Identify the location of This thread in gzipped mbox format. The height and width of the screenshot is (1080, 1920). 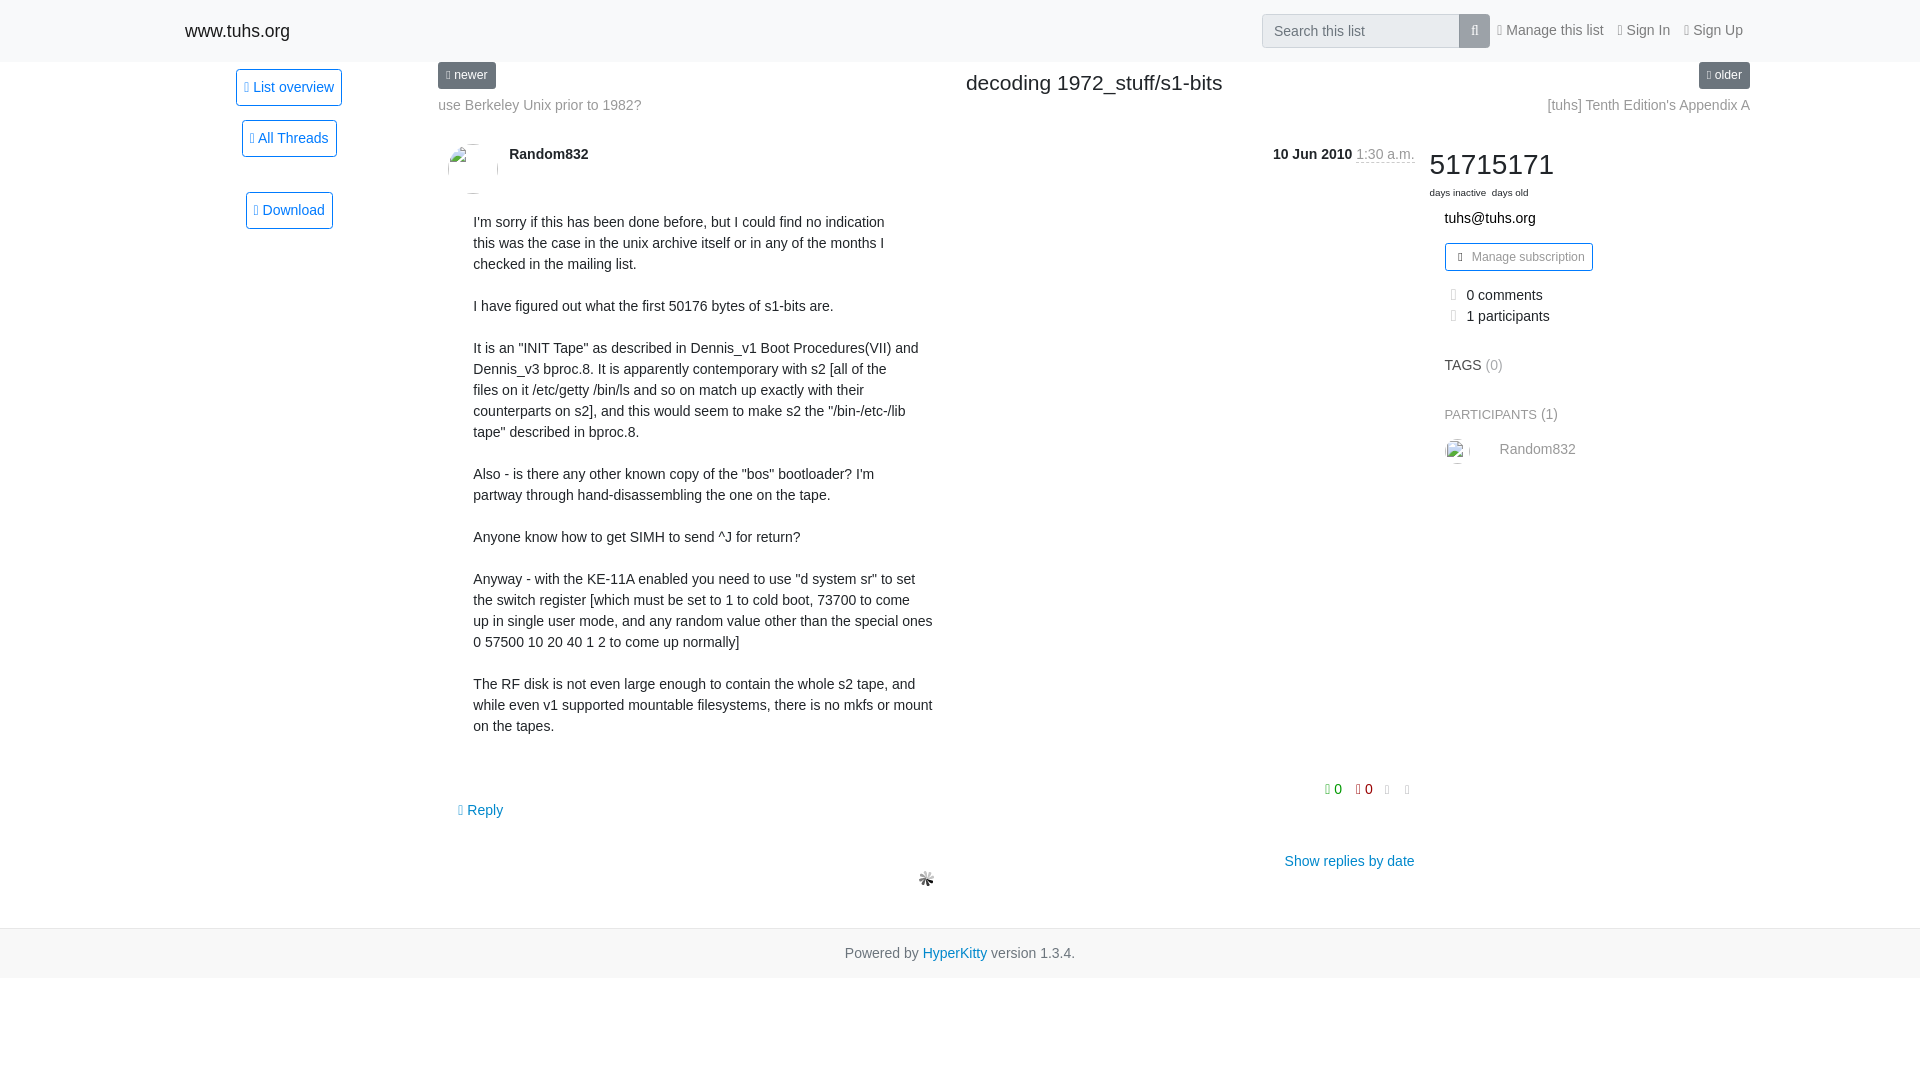
(288, 210).